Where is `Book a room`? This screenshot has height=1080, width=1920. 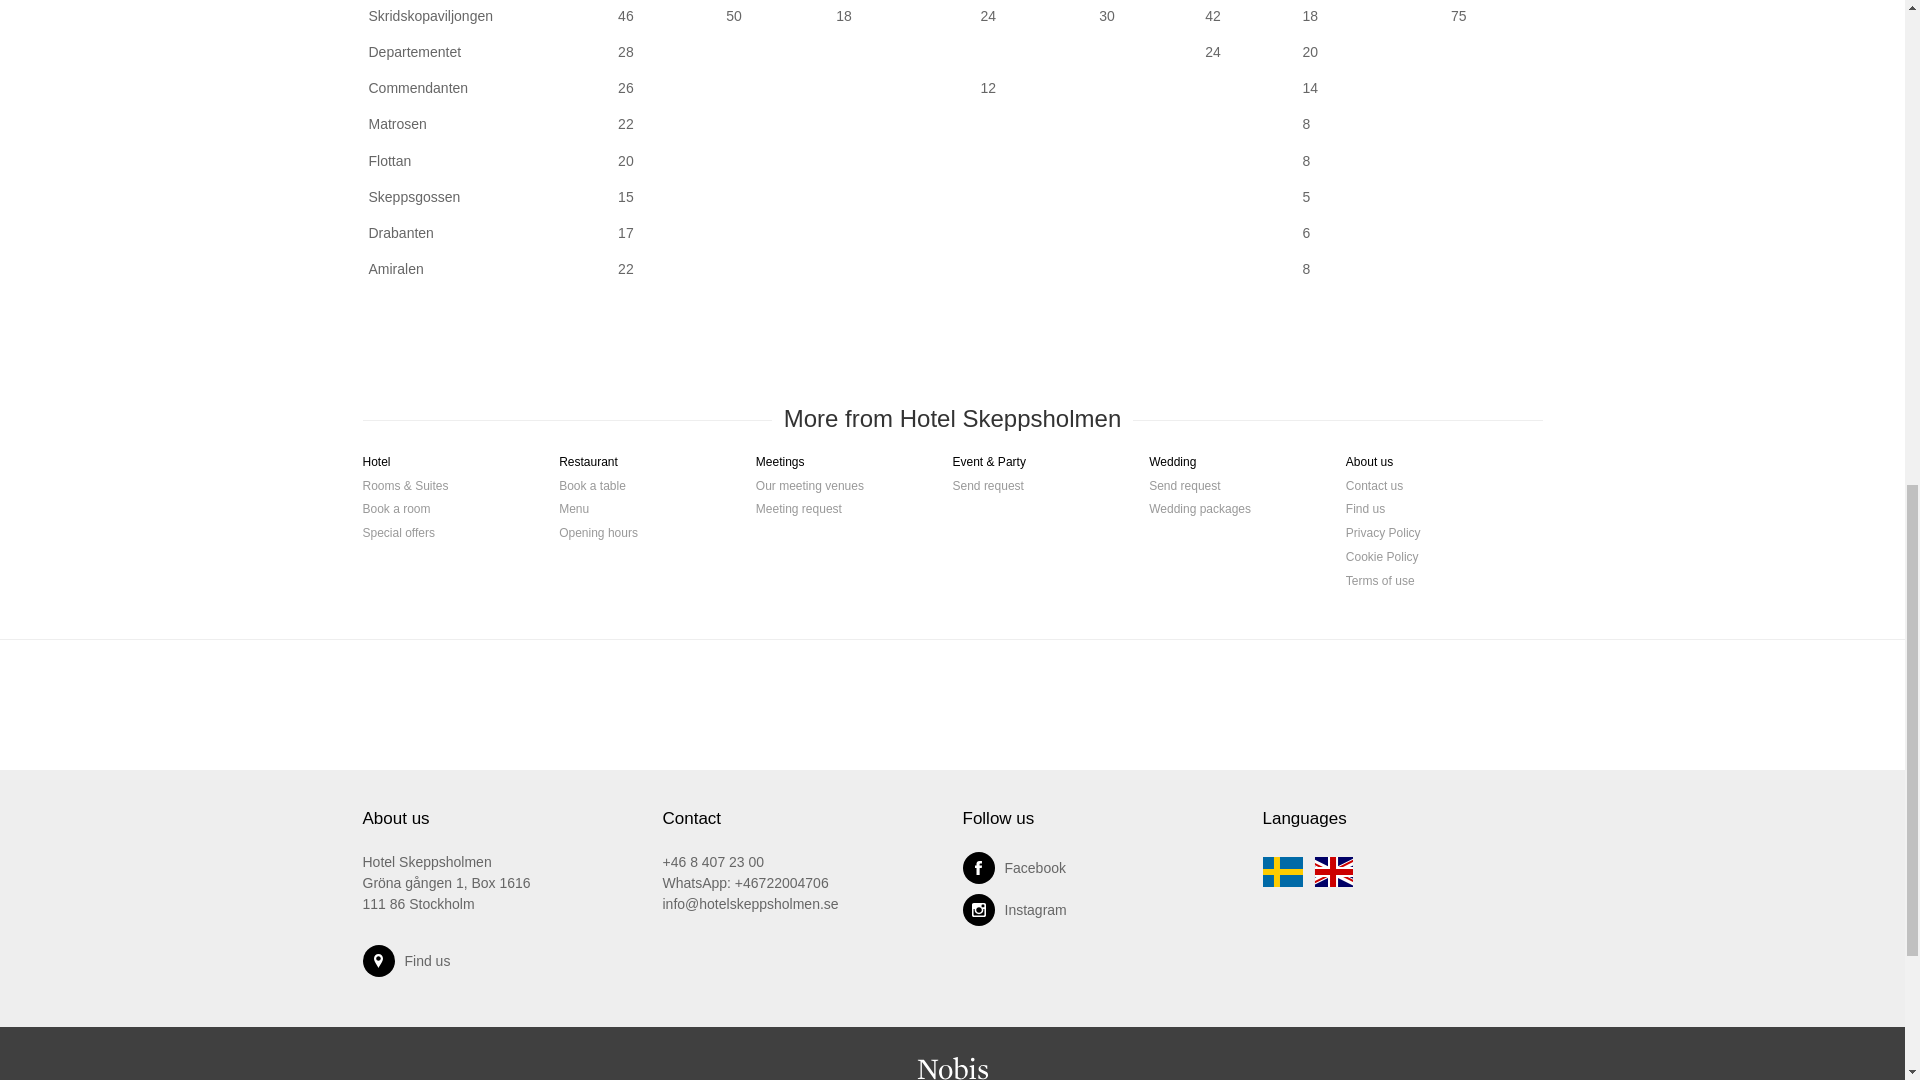 Book a room is located at coordinates (396, 515).